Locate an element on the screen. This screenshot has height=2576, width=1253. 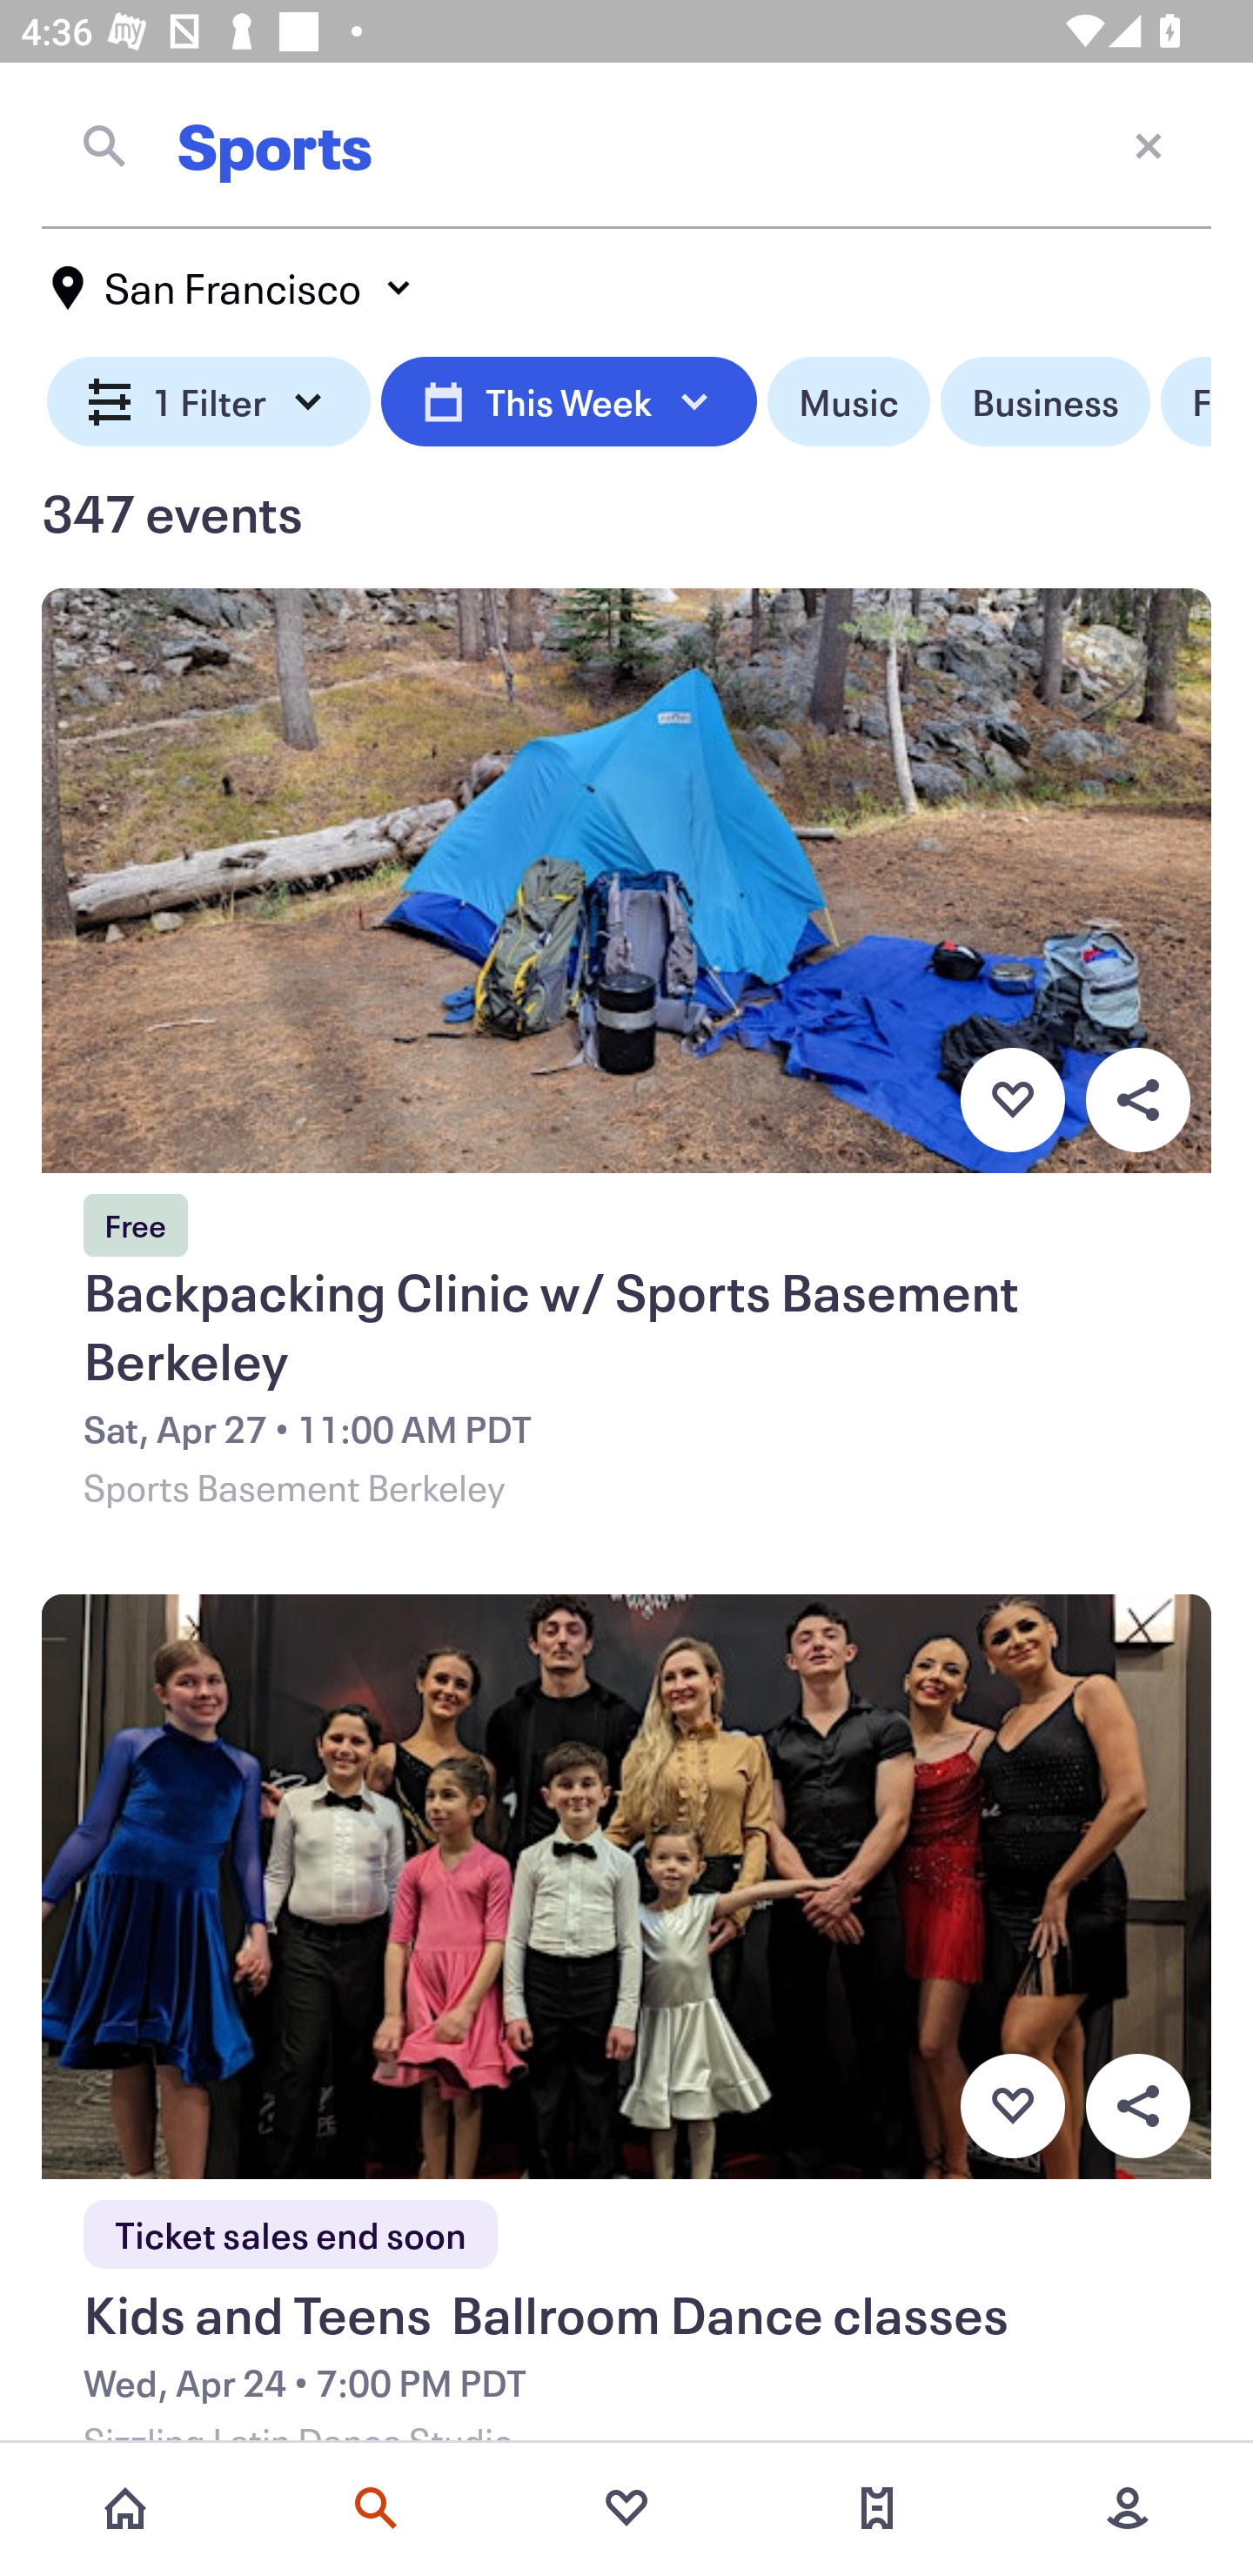
Home is located at coordinates (125, 2508).